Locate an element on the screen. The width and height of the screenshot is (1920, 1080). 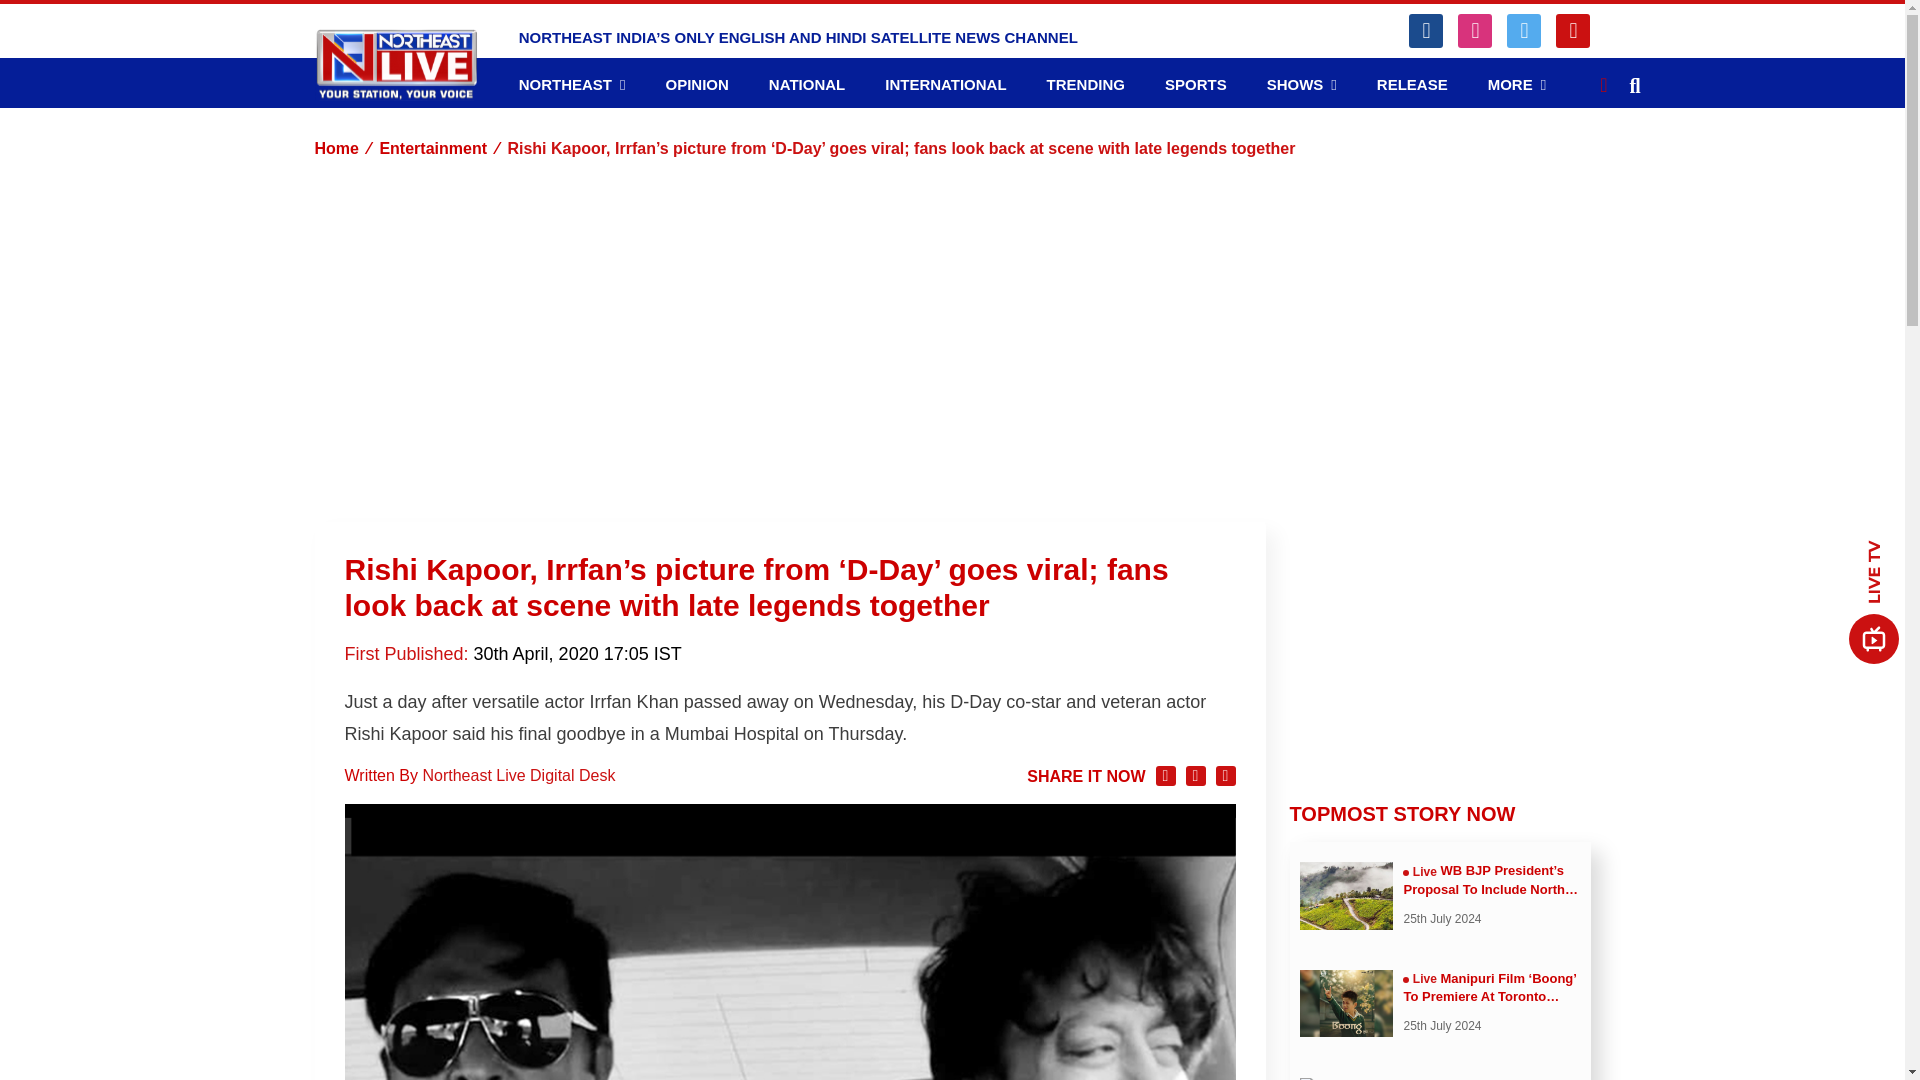
TRENDING is located at coordinates (1086, 84).